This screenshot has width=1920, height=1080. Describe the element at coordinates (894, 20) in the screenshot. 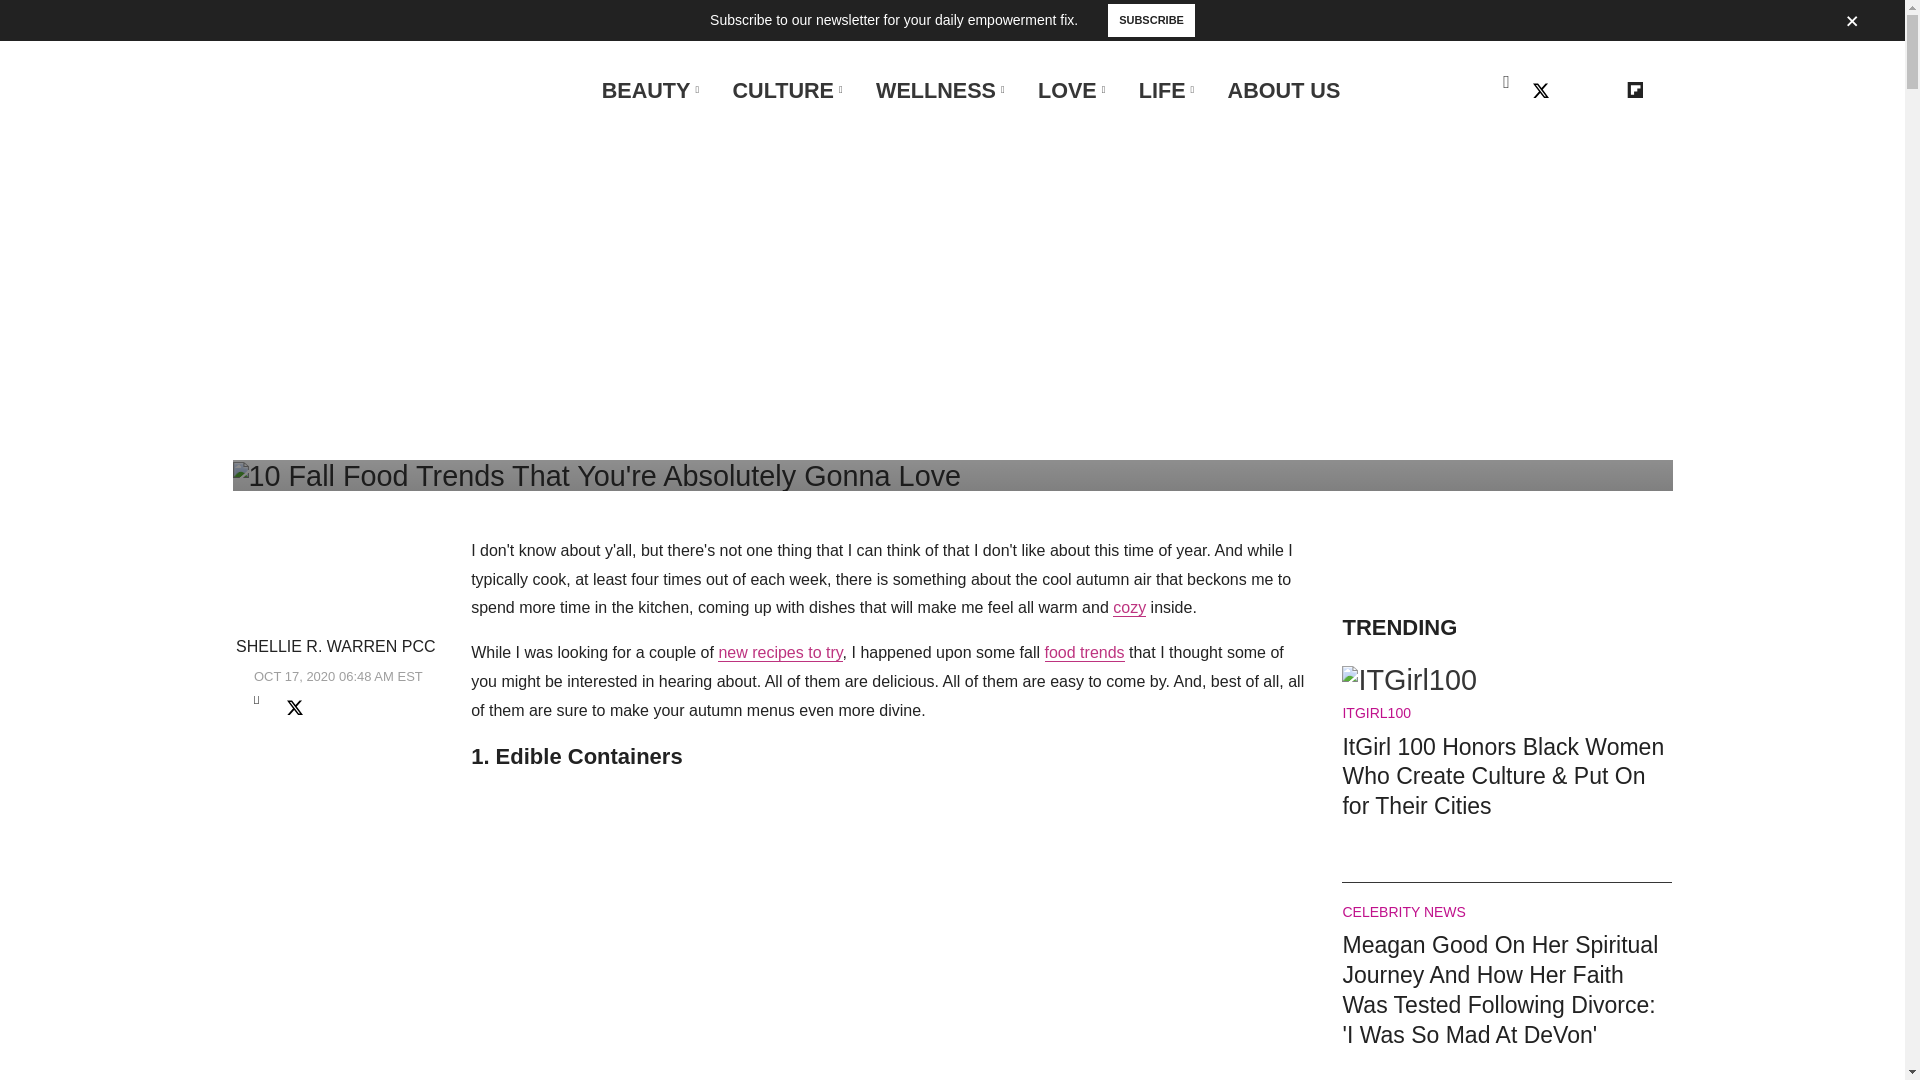

I see `Subscribe to our newsletter for your daily empowerment fix.` at that location.